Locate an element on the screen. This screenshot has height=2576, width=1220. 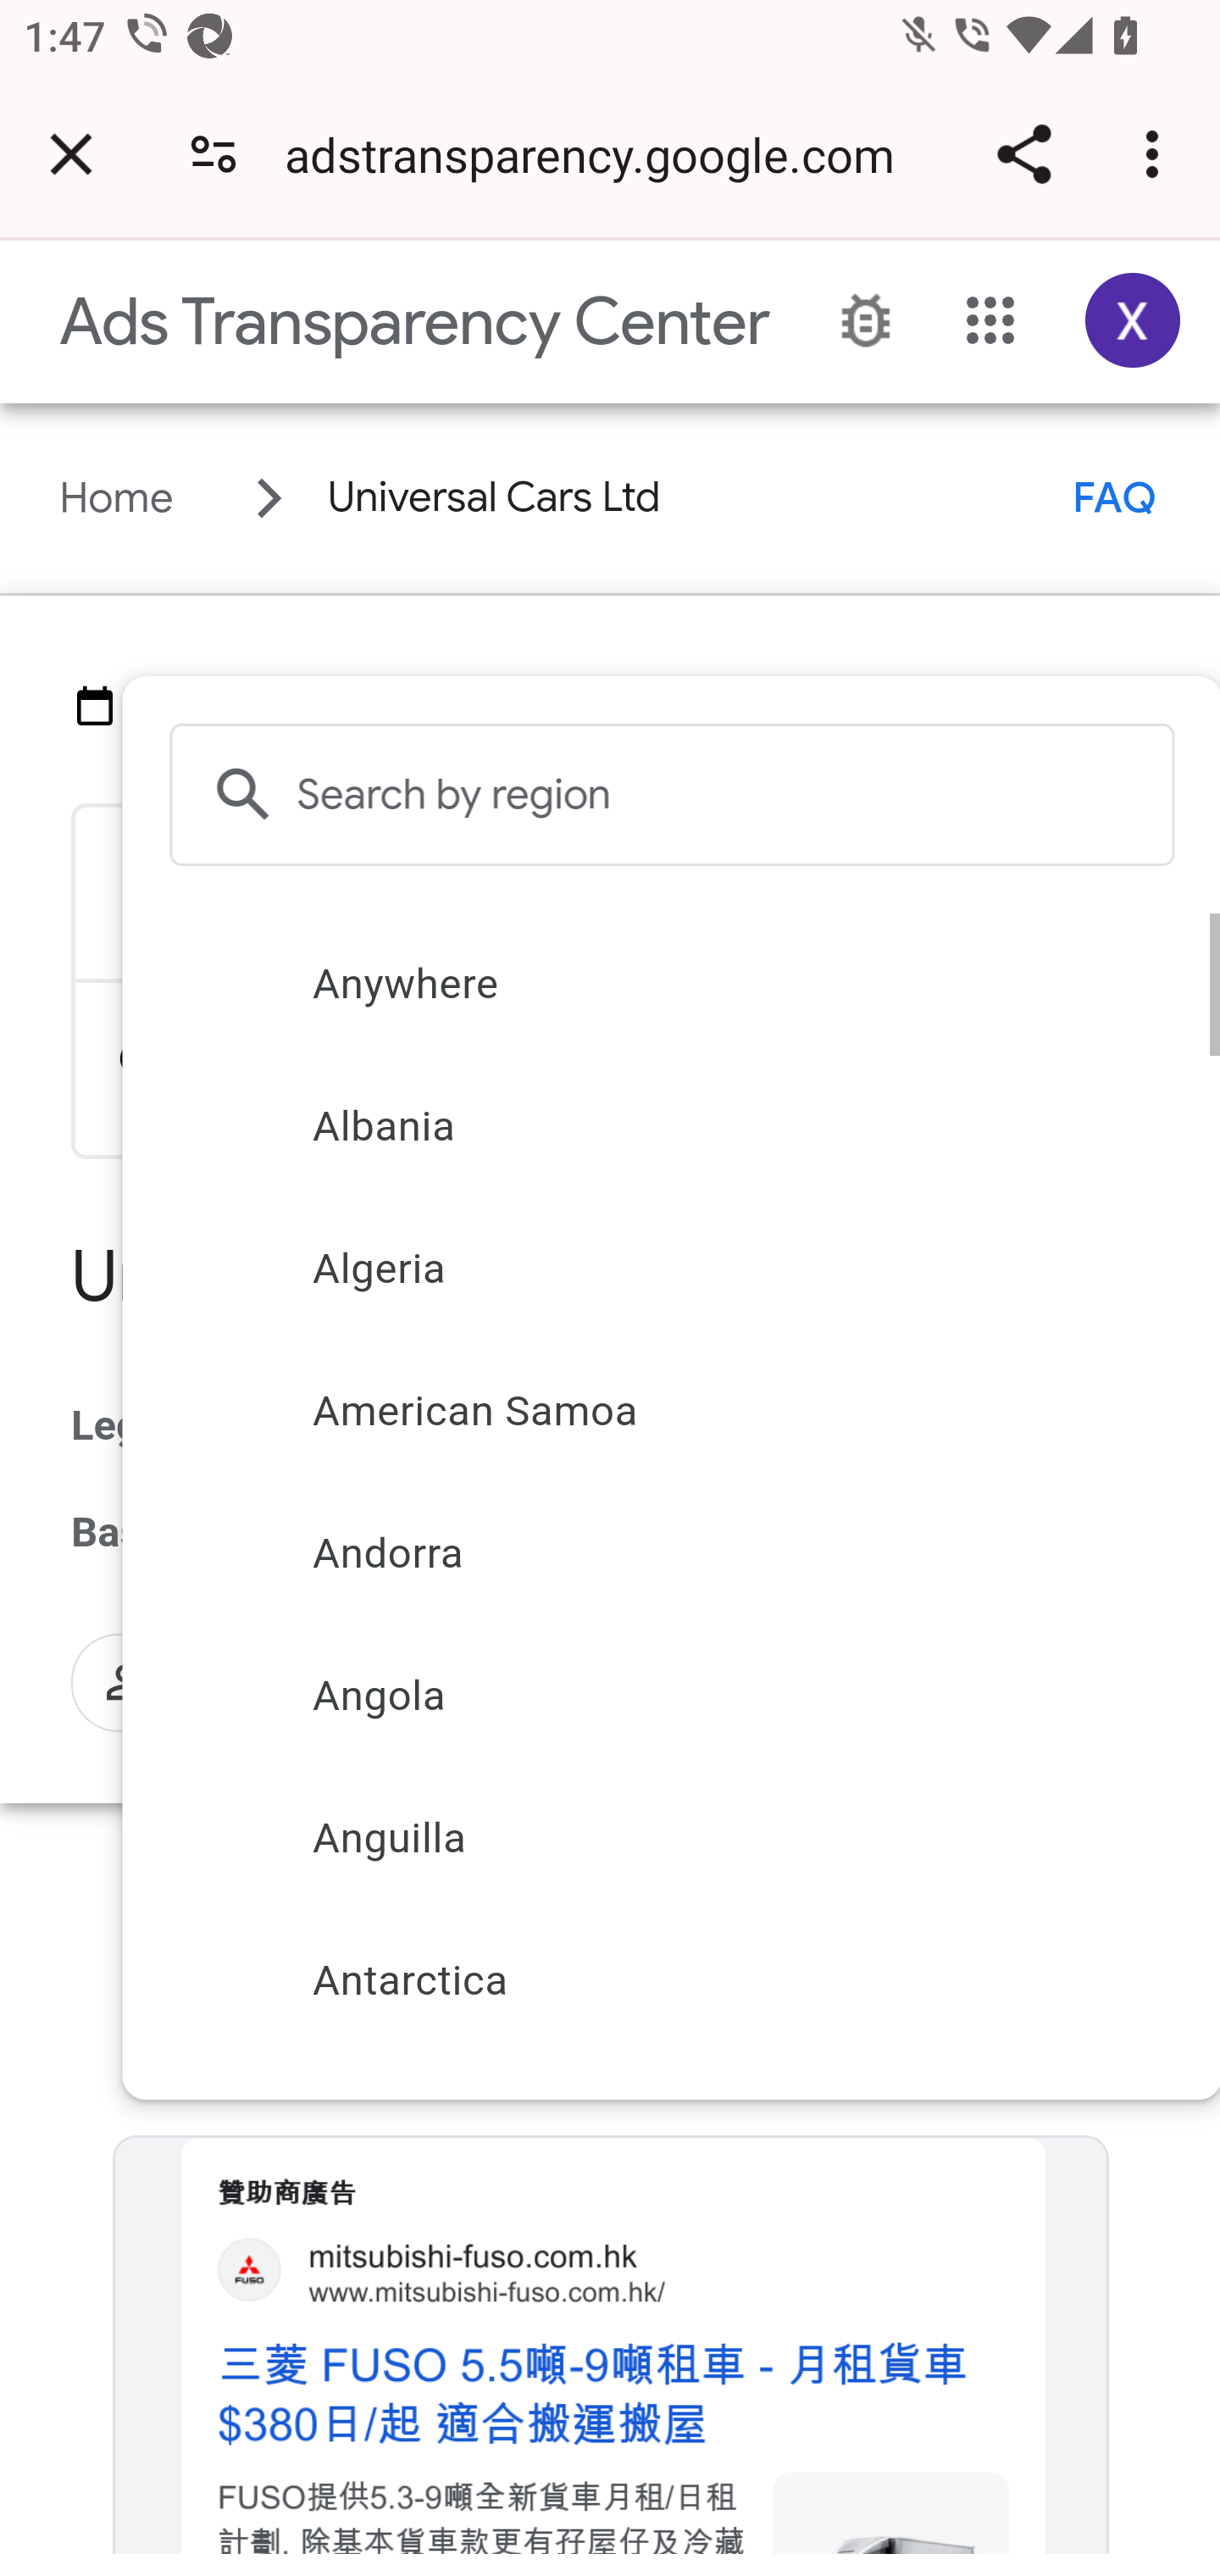
Angola is located at coordinates (666, 1695).